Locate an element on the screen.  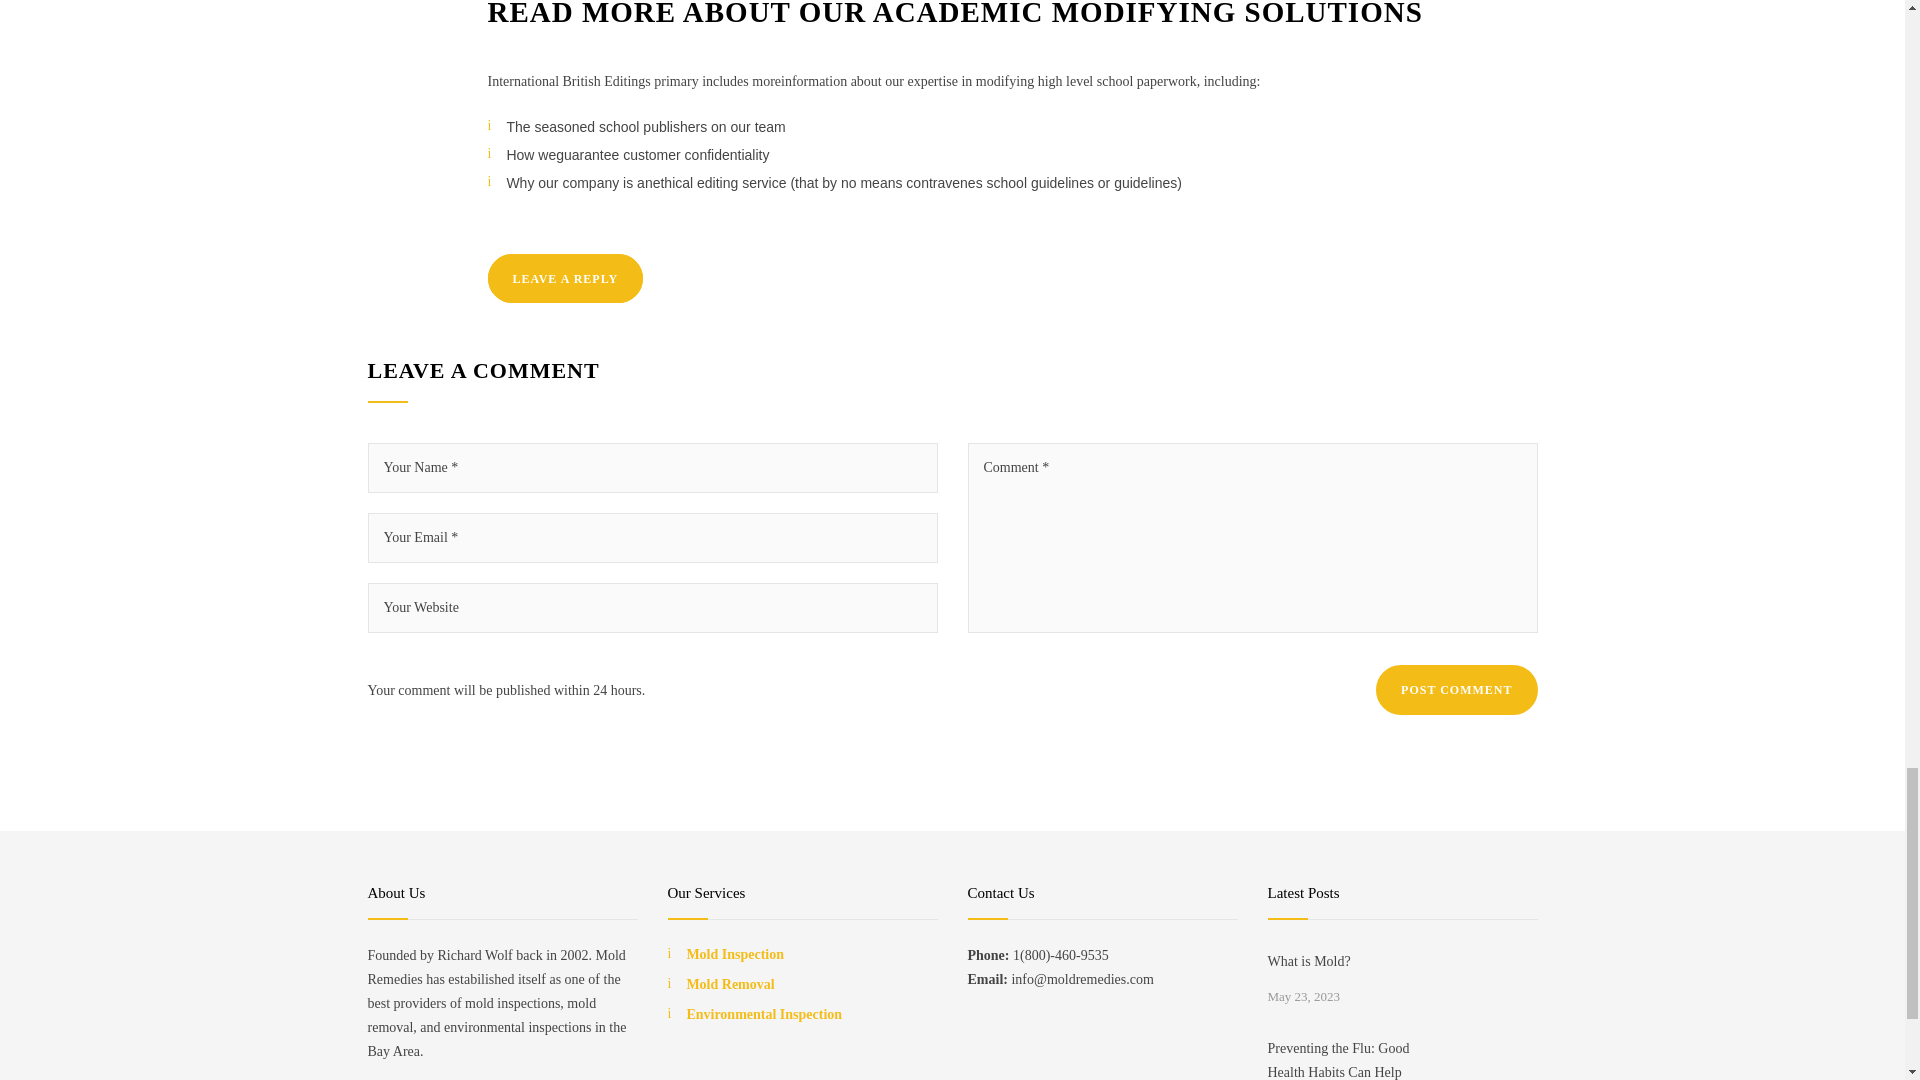
What is Mold? is located at coordinates (1348, 962).